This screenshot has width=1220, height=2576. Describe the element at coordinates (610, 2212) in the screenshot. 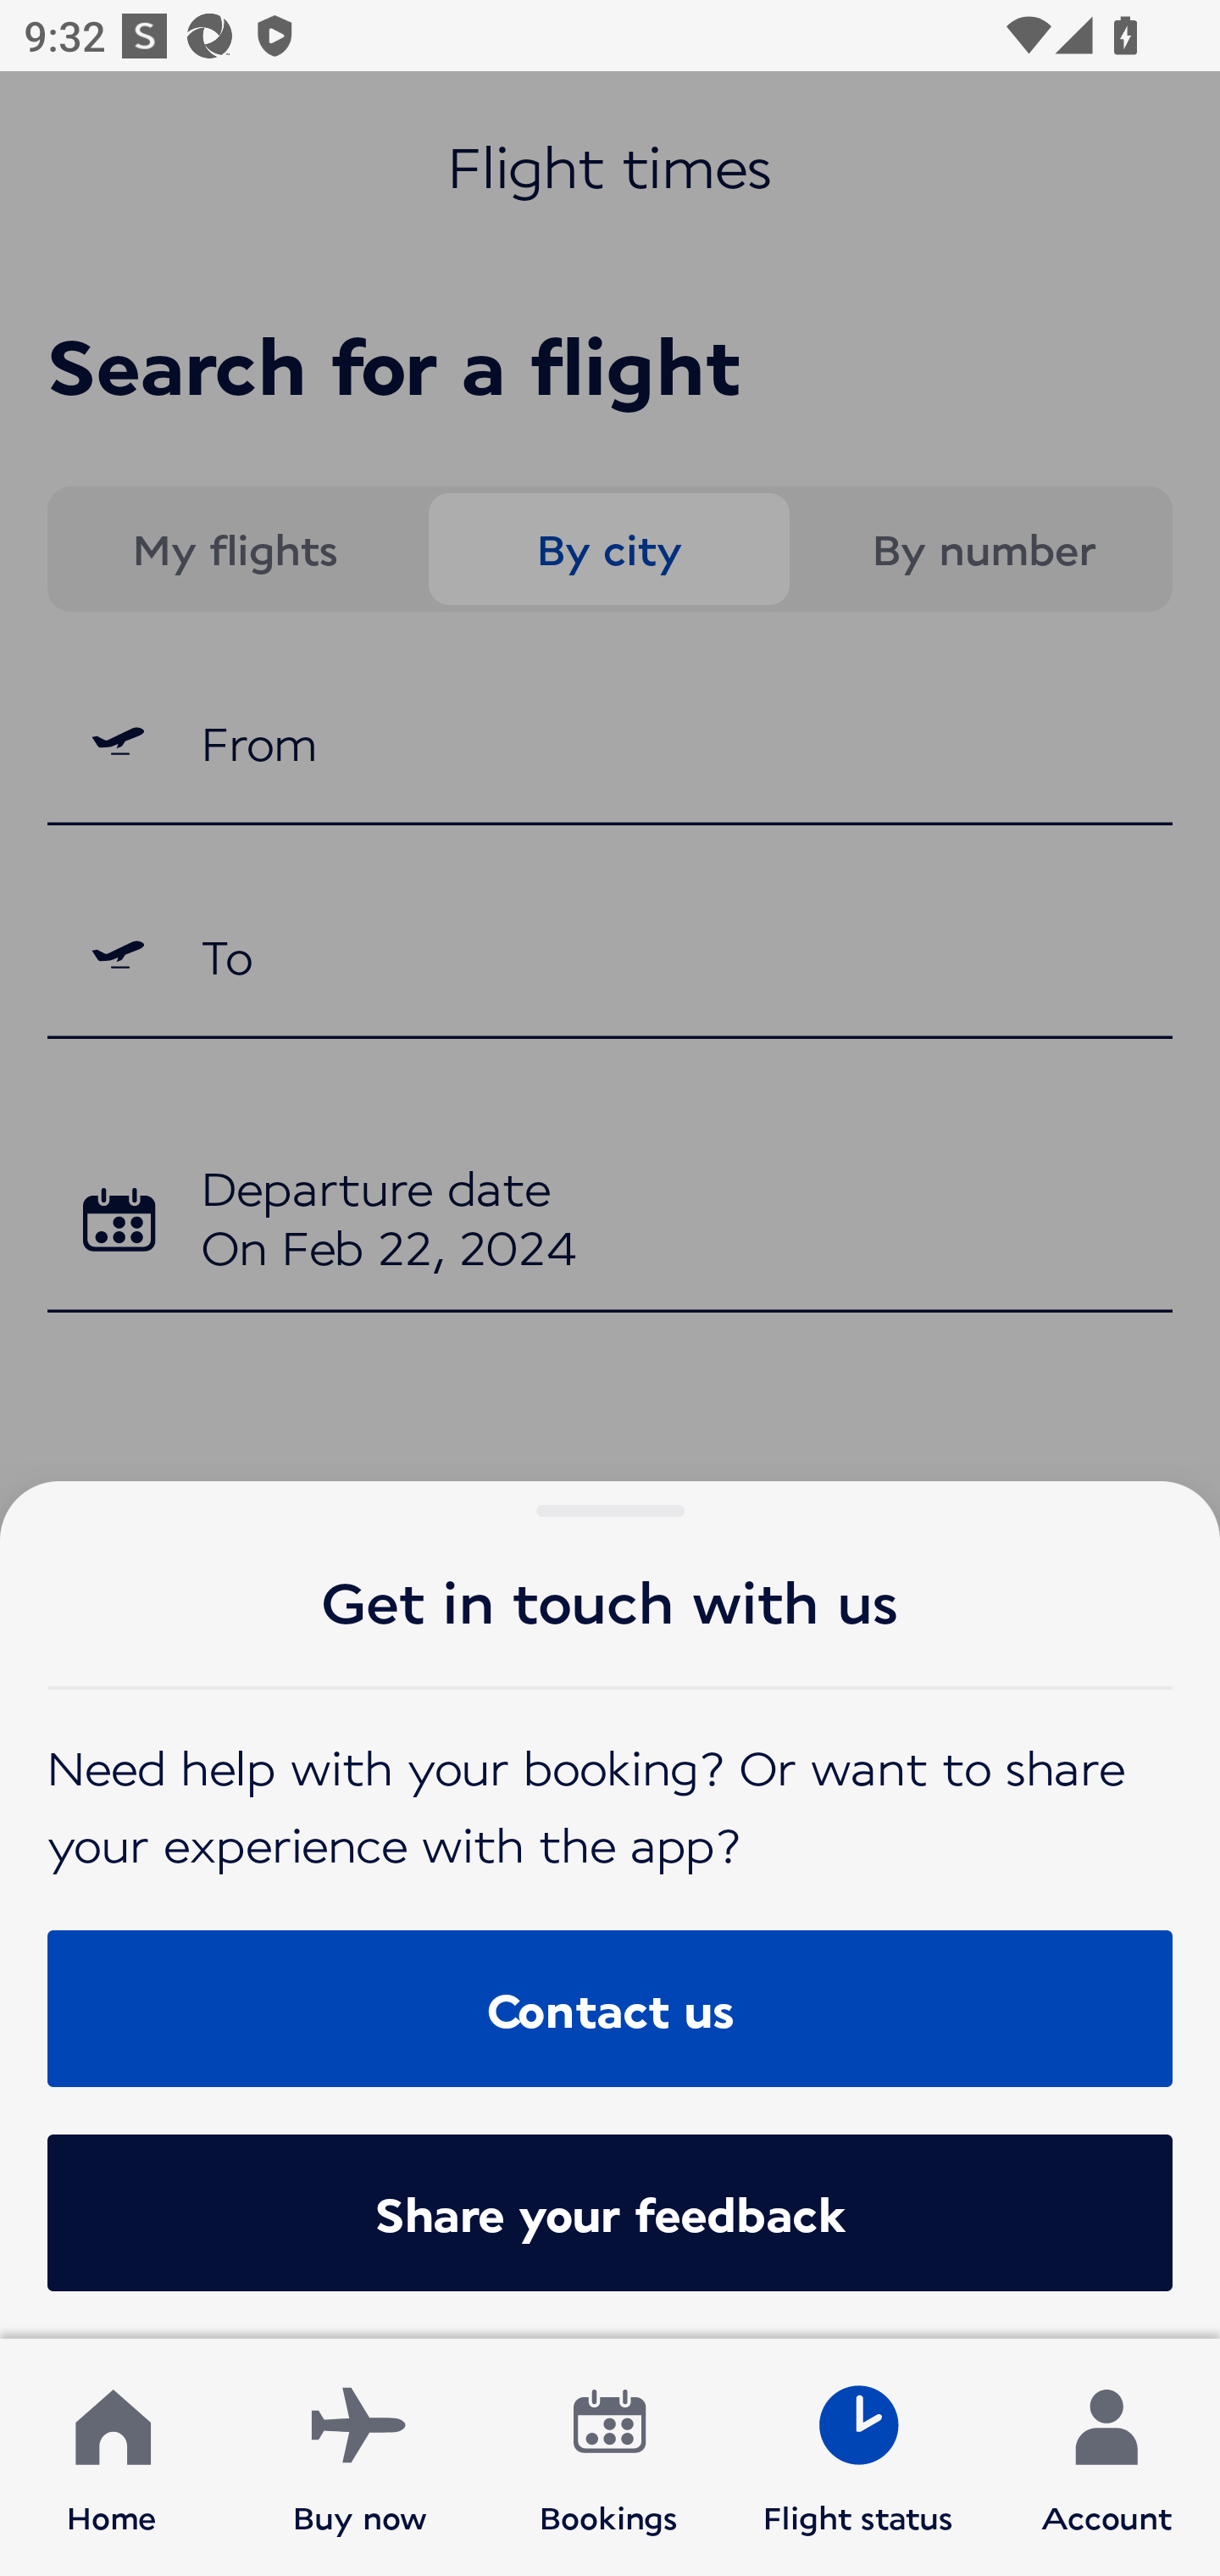

I see `Share your feedback` at that location.